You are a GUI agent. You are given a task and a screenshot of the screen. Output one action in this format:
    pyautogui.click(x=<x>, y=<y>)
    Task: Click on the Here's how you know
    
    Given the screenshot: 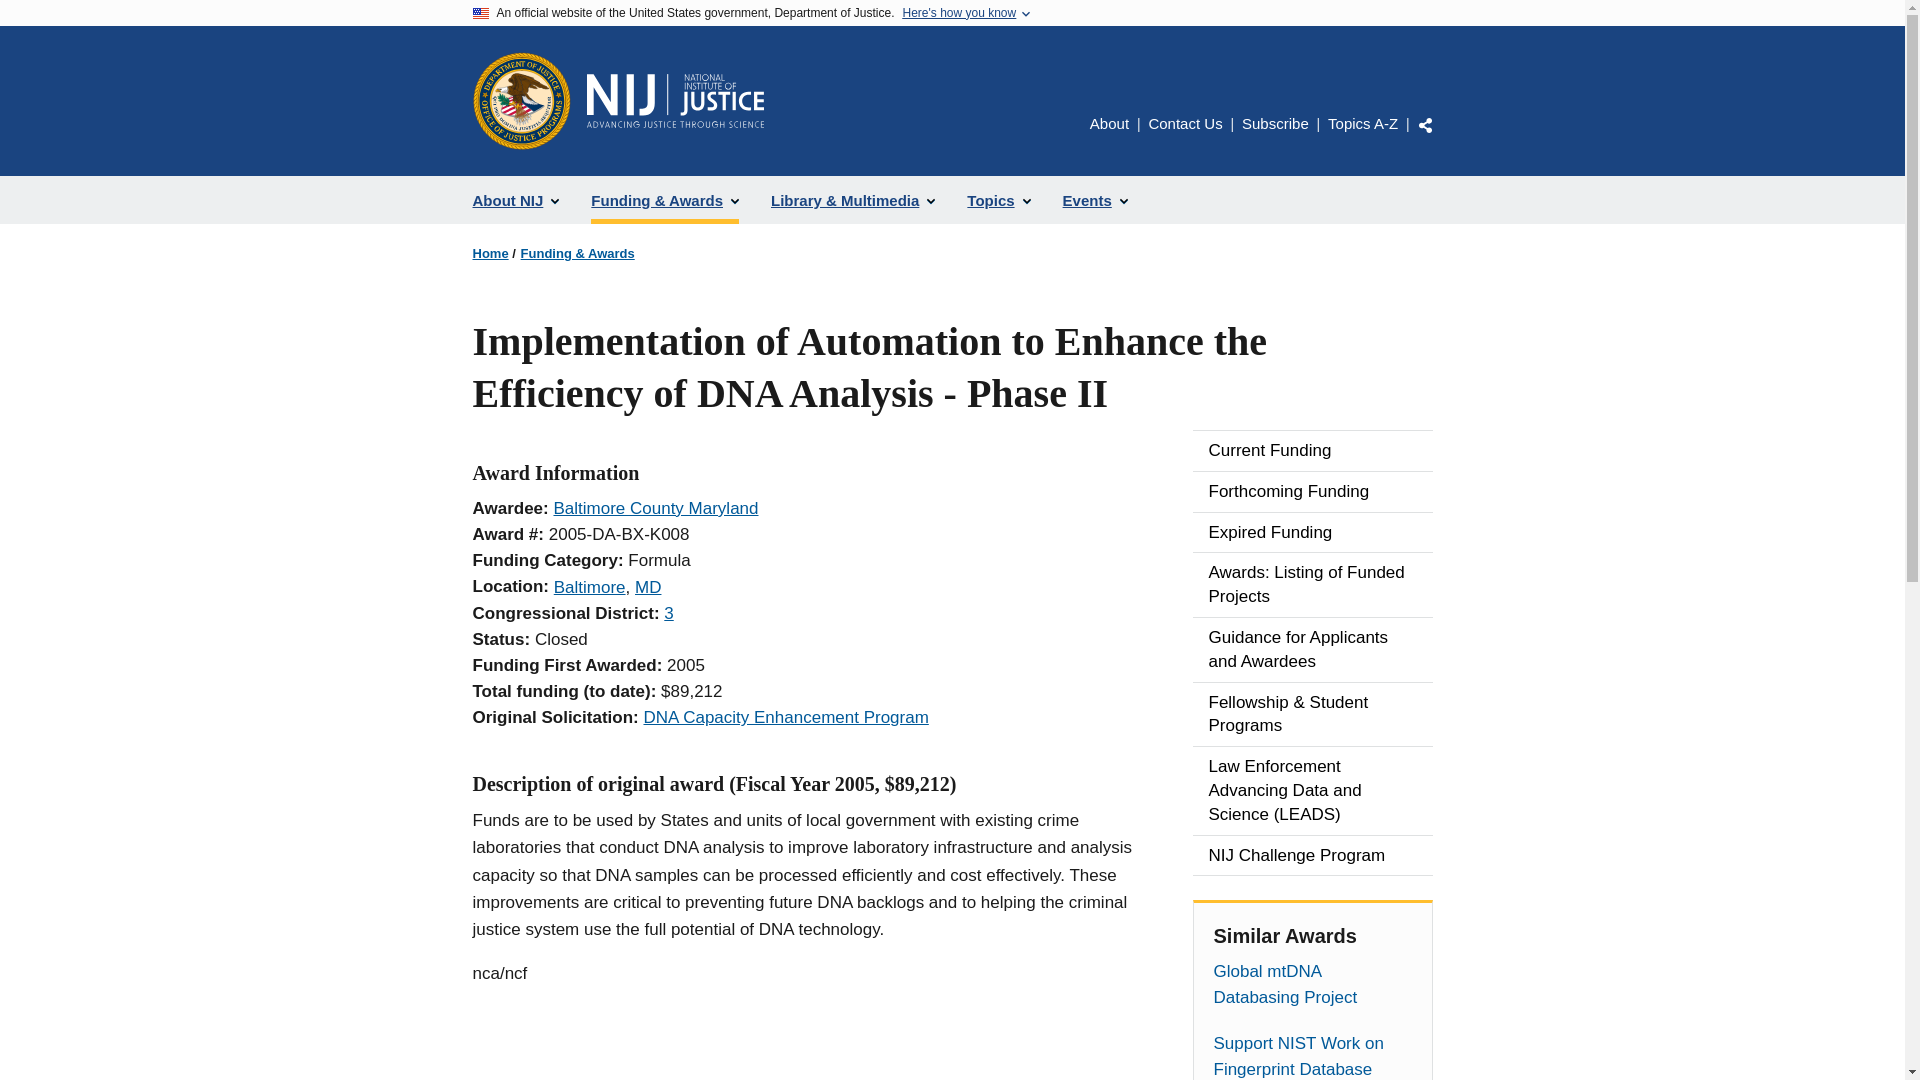 What is the action you would take?
    pyautogui.click(x=958, y=13)
    